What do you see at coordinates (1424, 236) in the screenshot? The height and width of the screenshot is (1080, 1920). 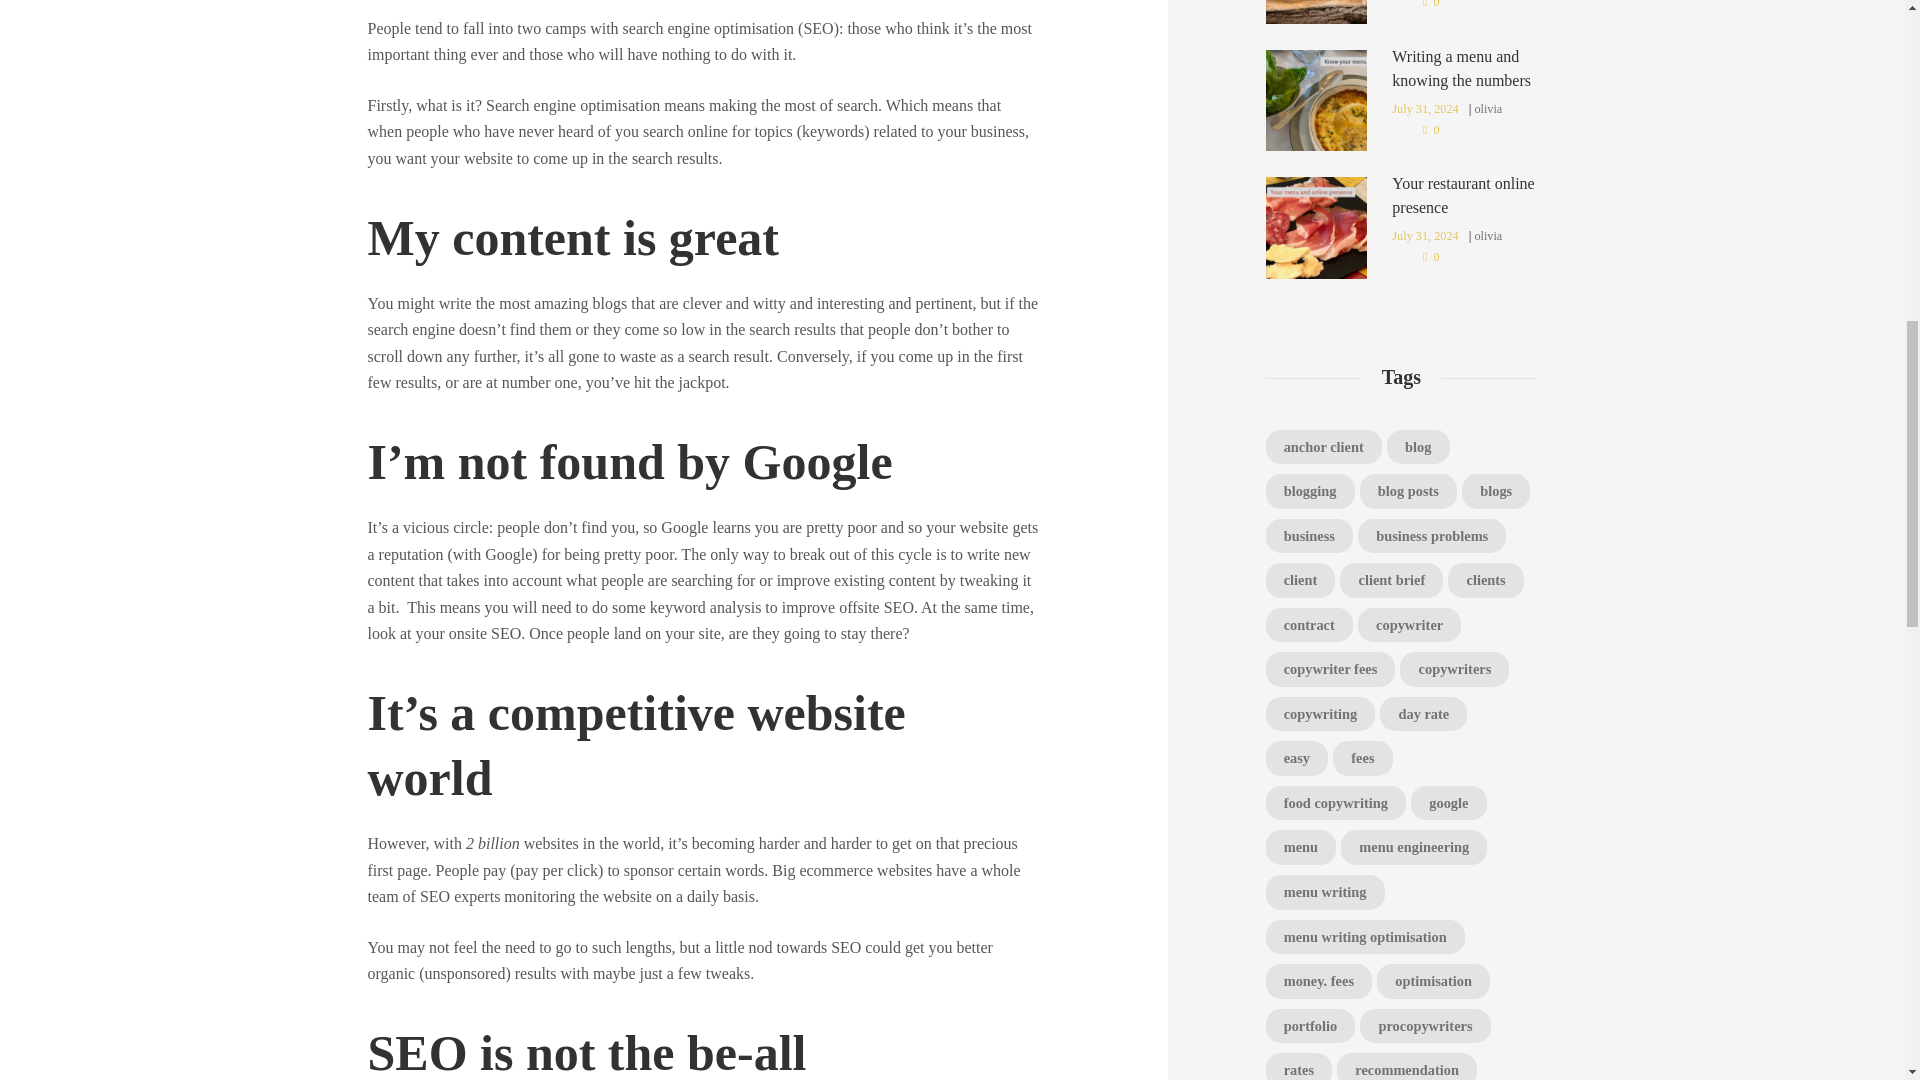 I see `July 31, 2024` at bounding box center [1424, 236].